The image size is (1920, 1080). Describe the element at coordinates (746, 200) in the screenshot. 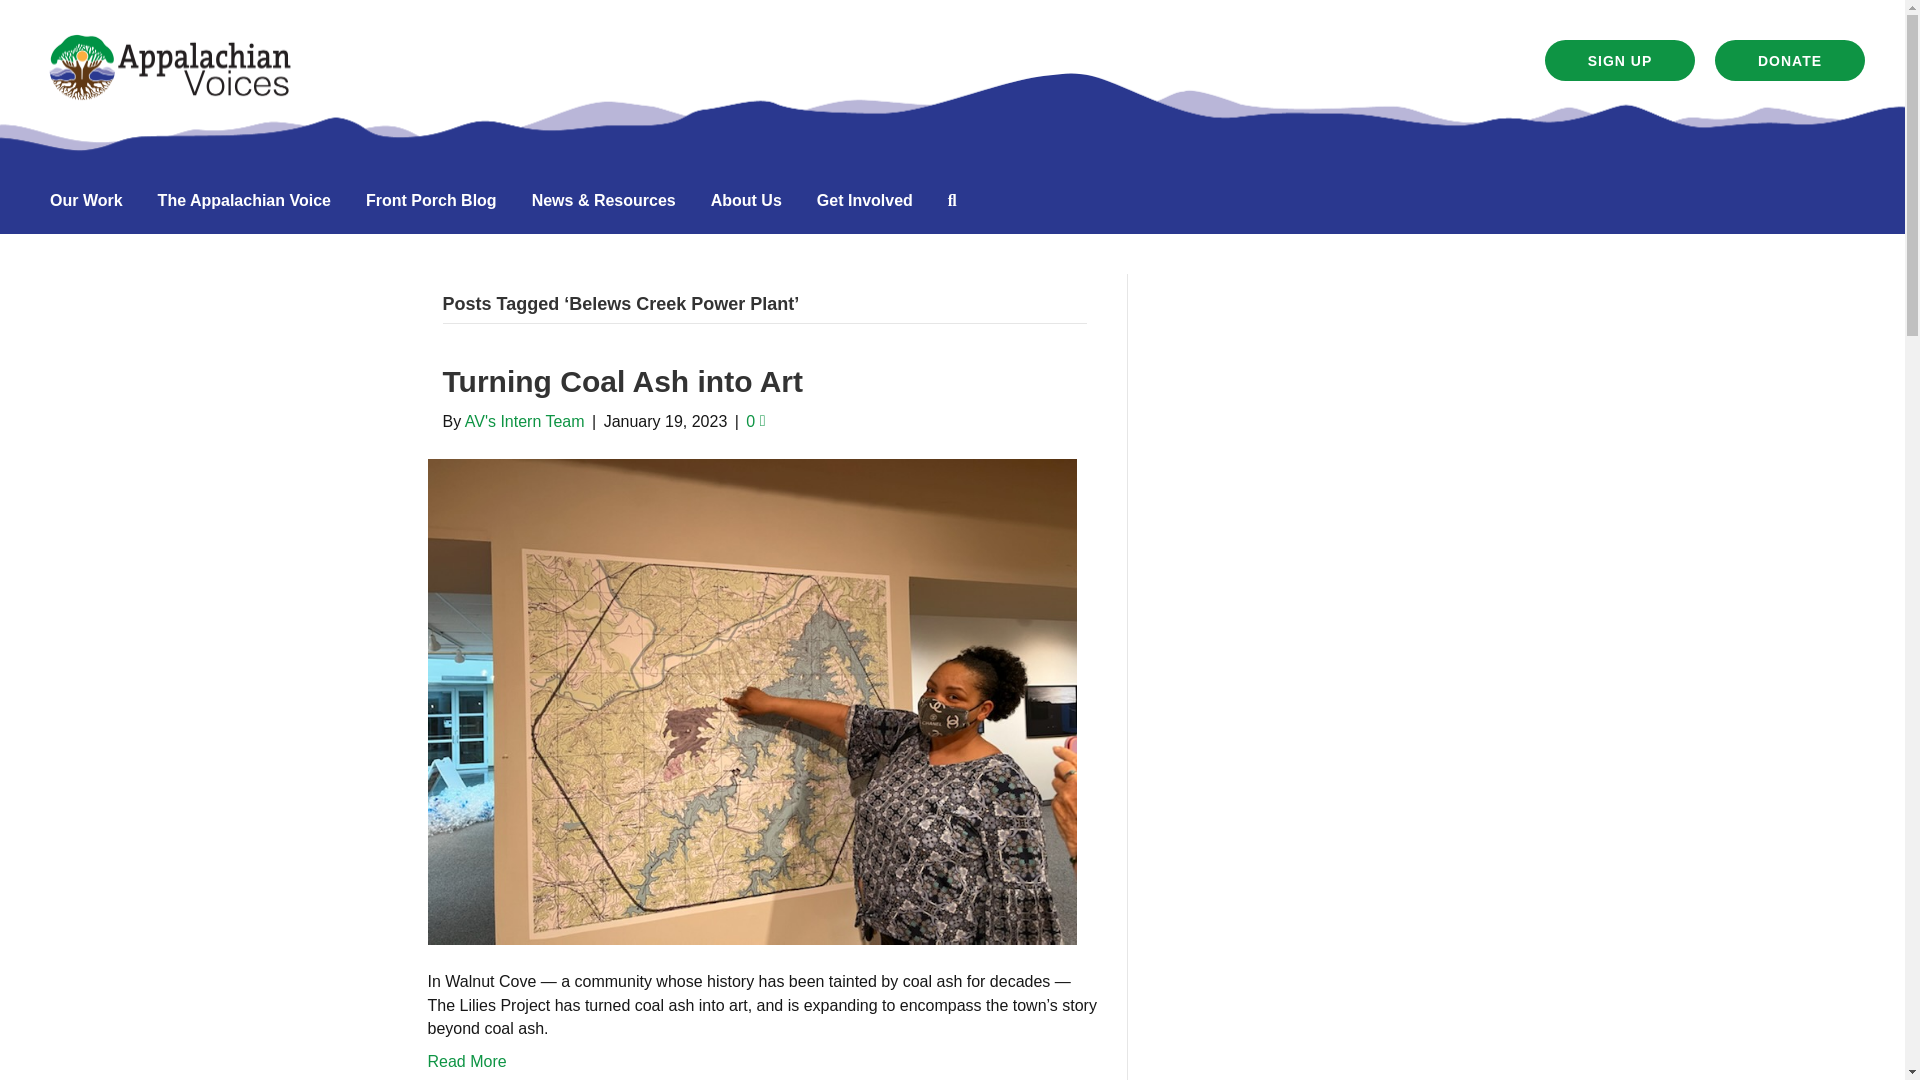

I see `About Us` at that location.